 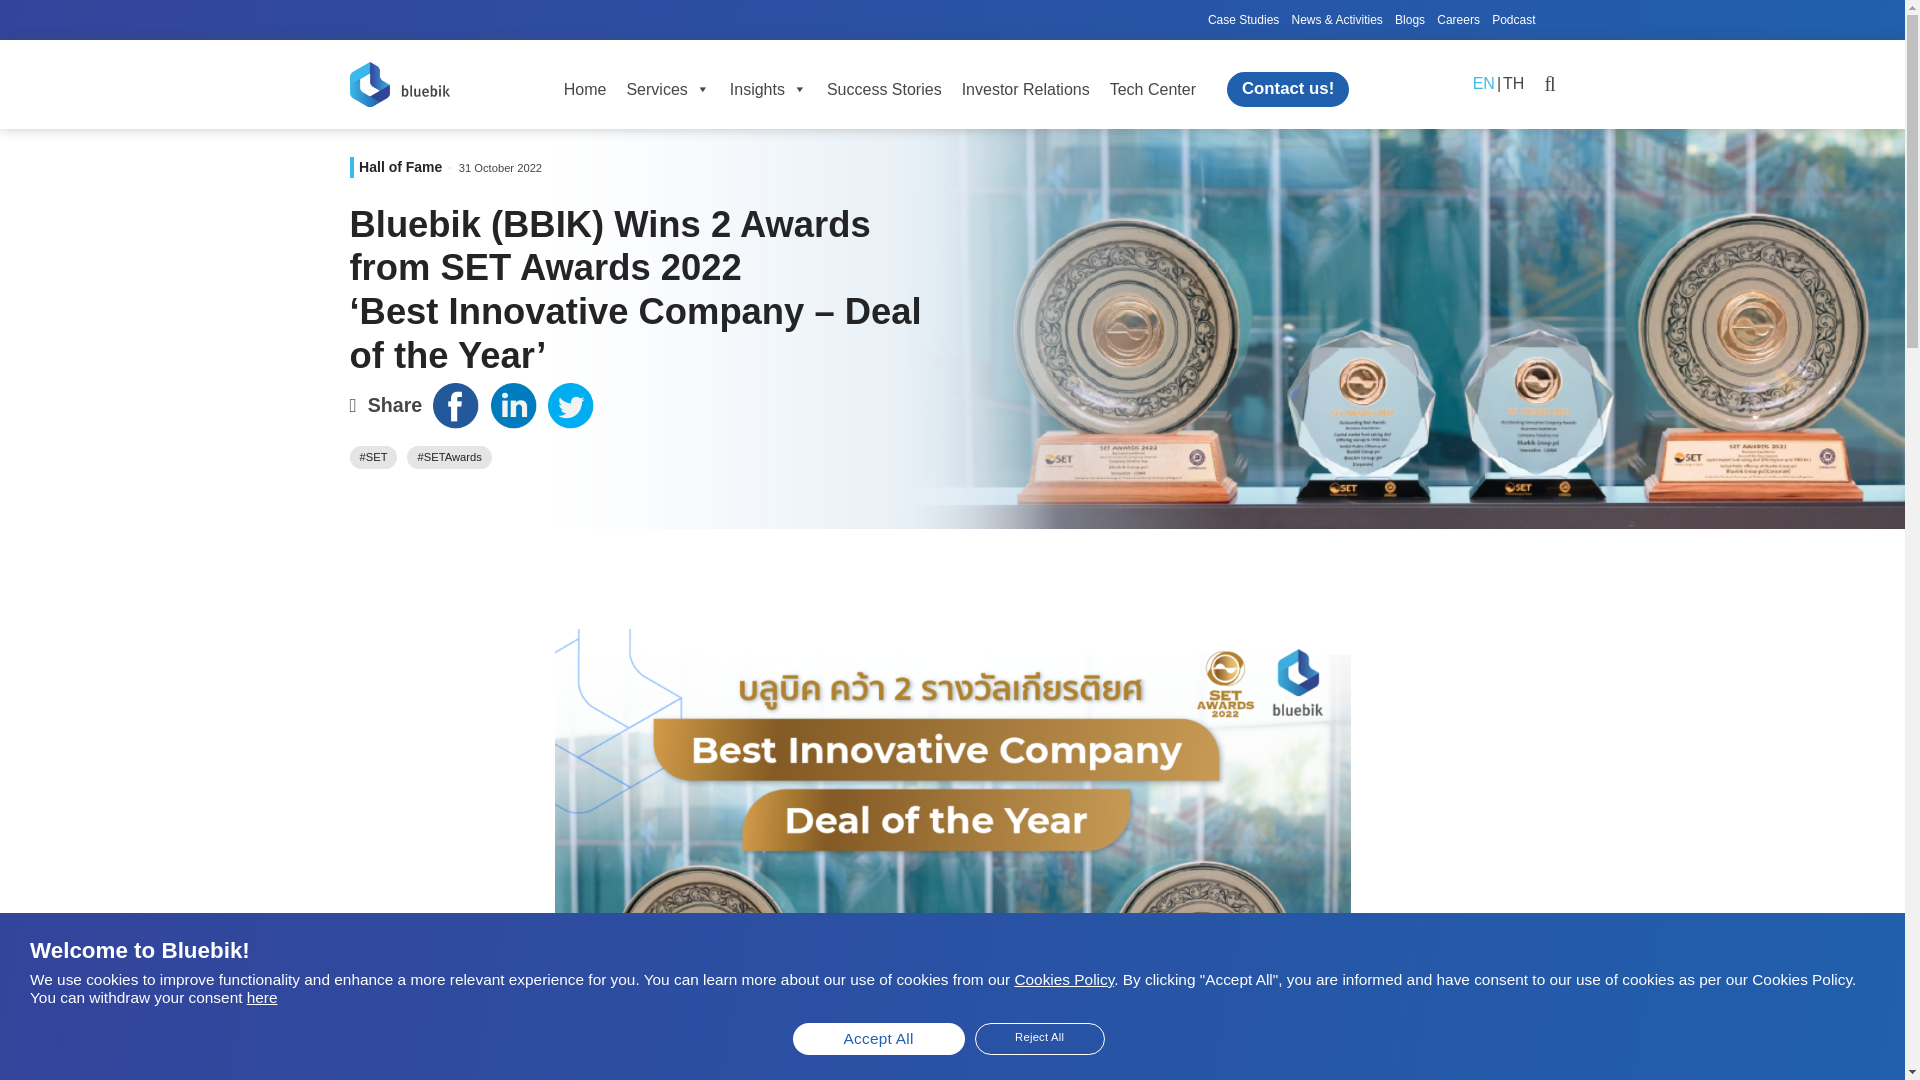 I want to click on Hall of Fame, so click(x=400, y=165).